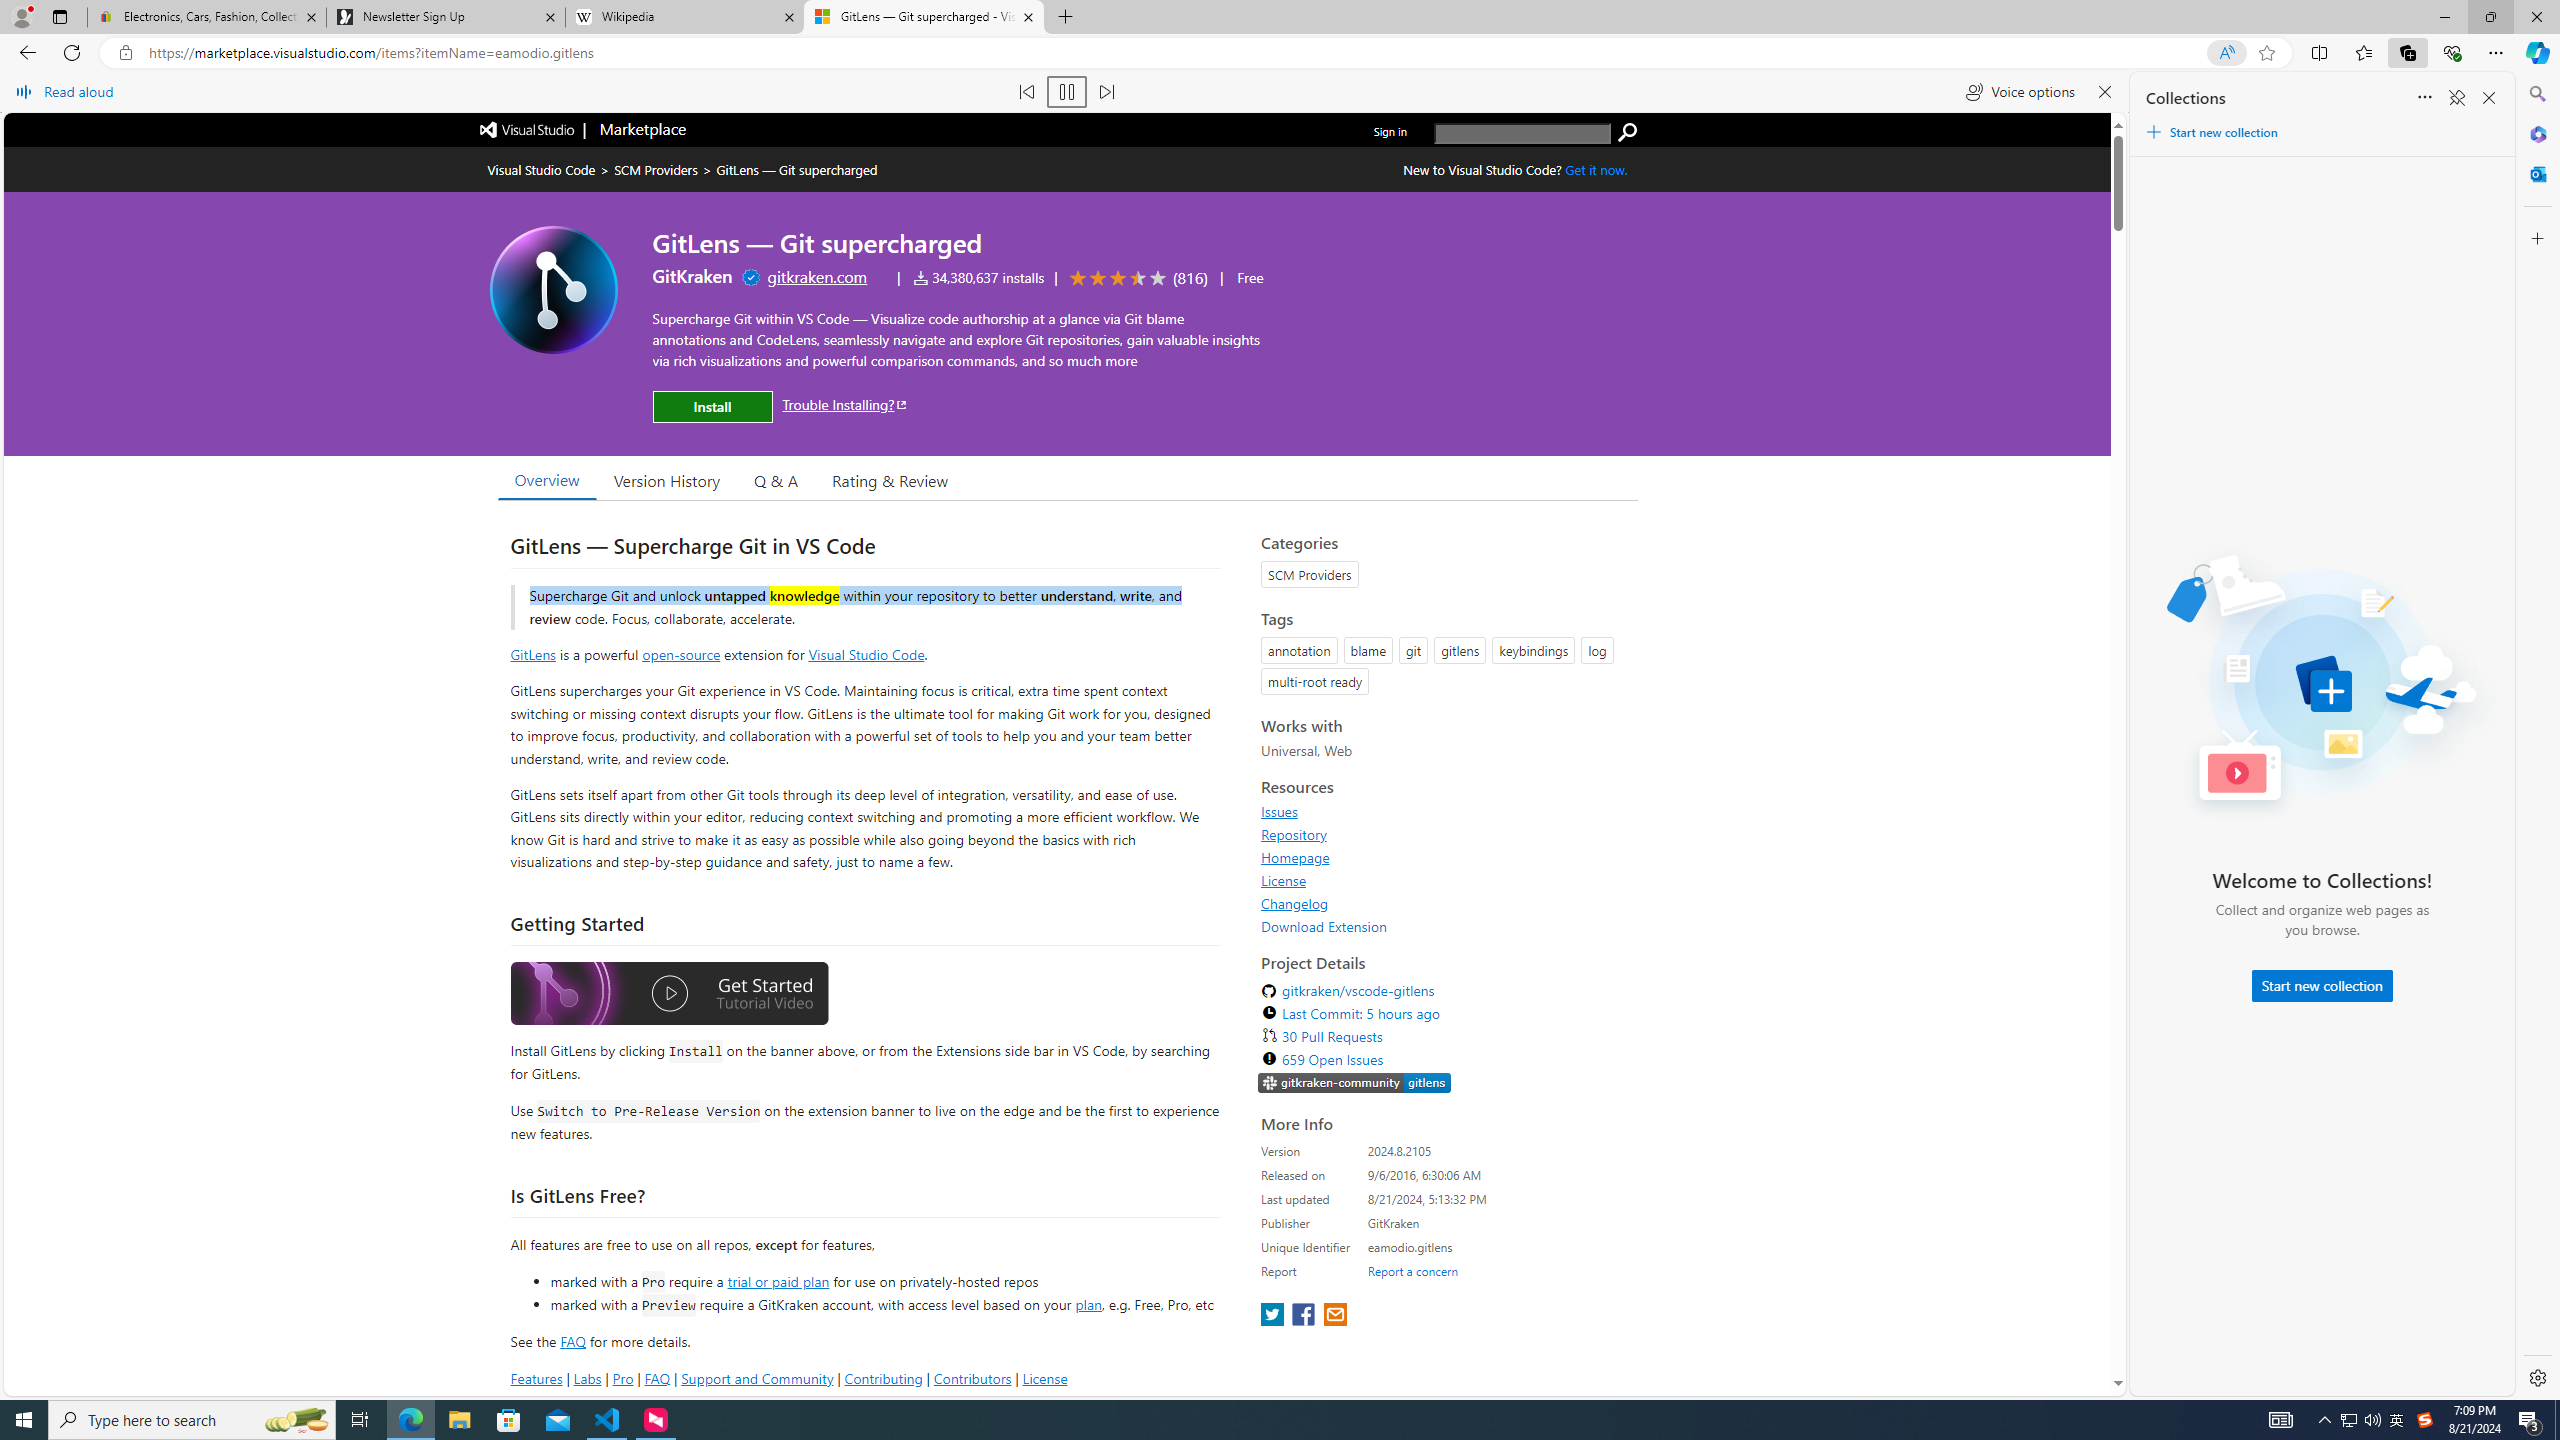 The height and width of the screenshot is (1440, 2560). I want to click on Read next paragraph, so click(1106, 92).